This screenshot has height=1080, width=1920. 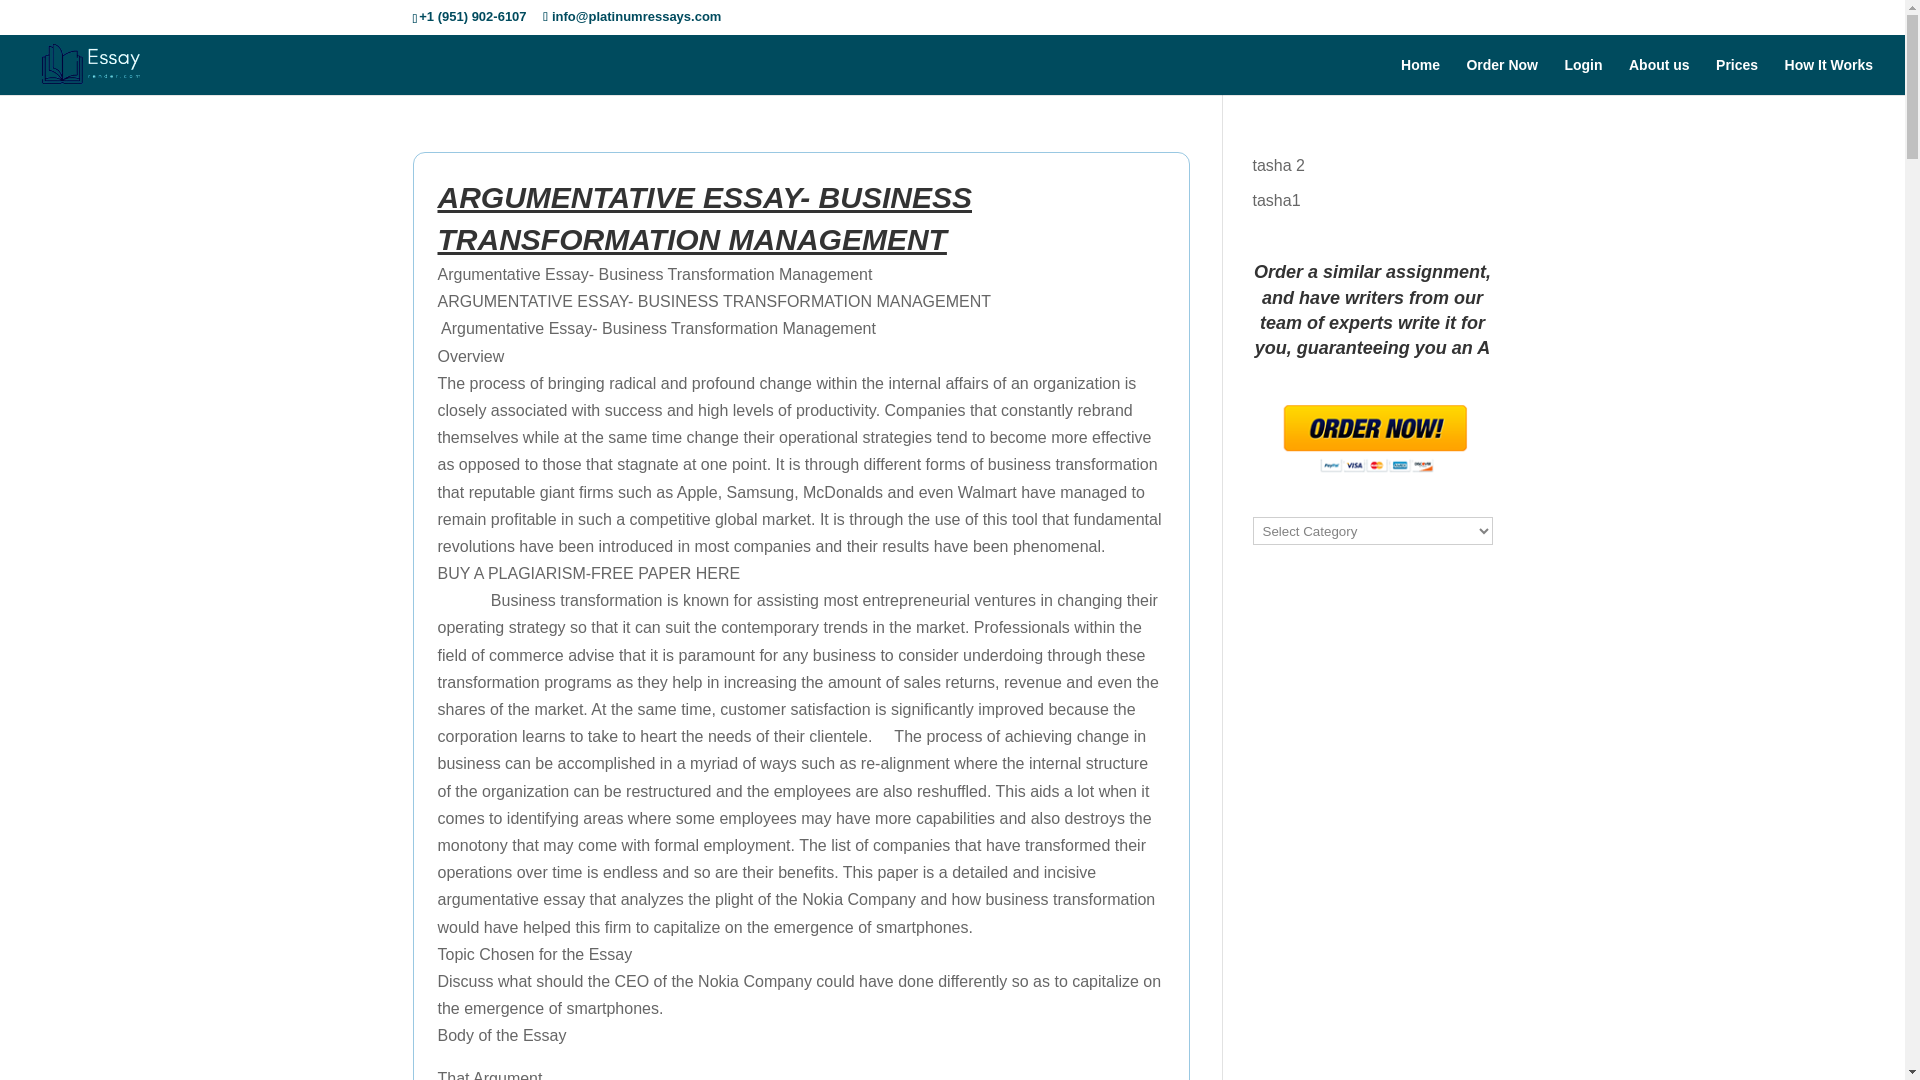 I want to click on Order Now, so click(x=1502, y=76).